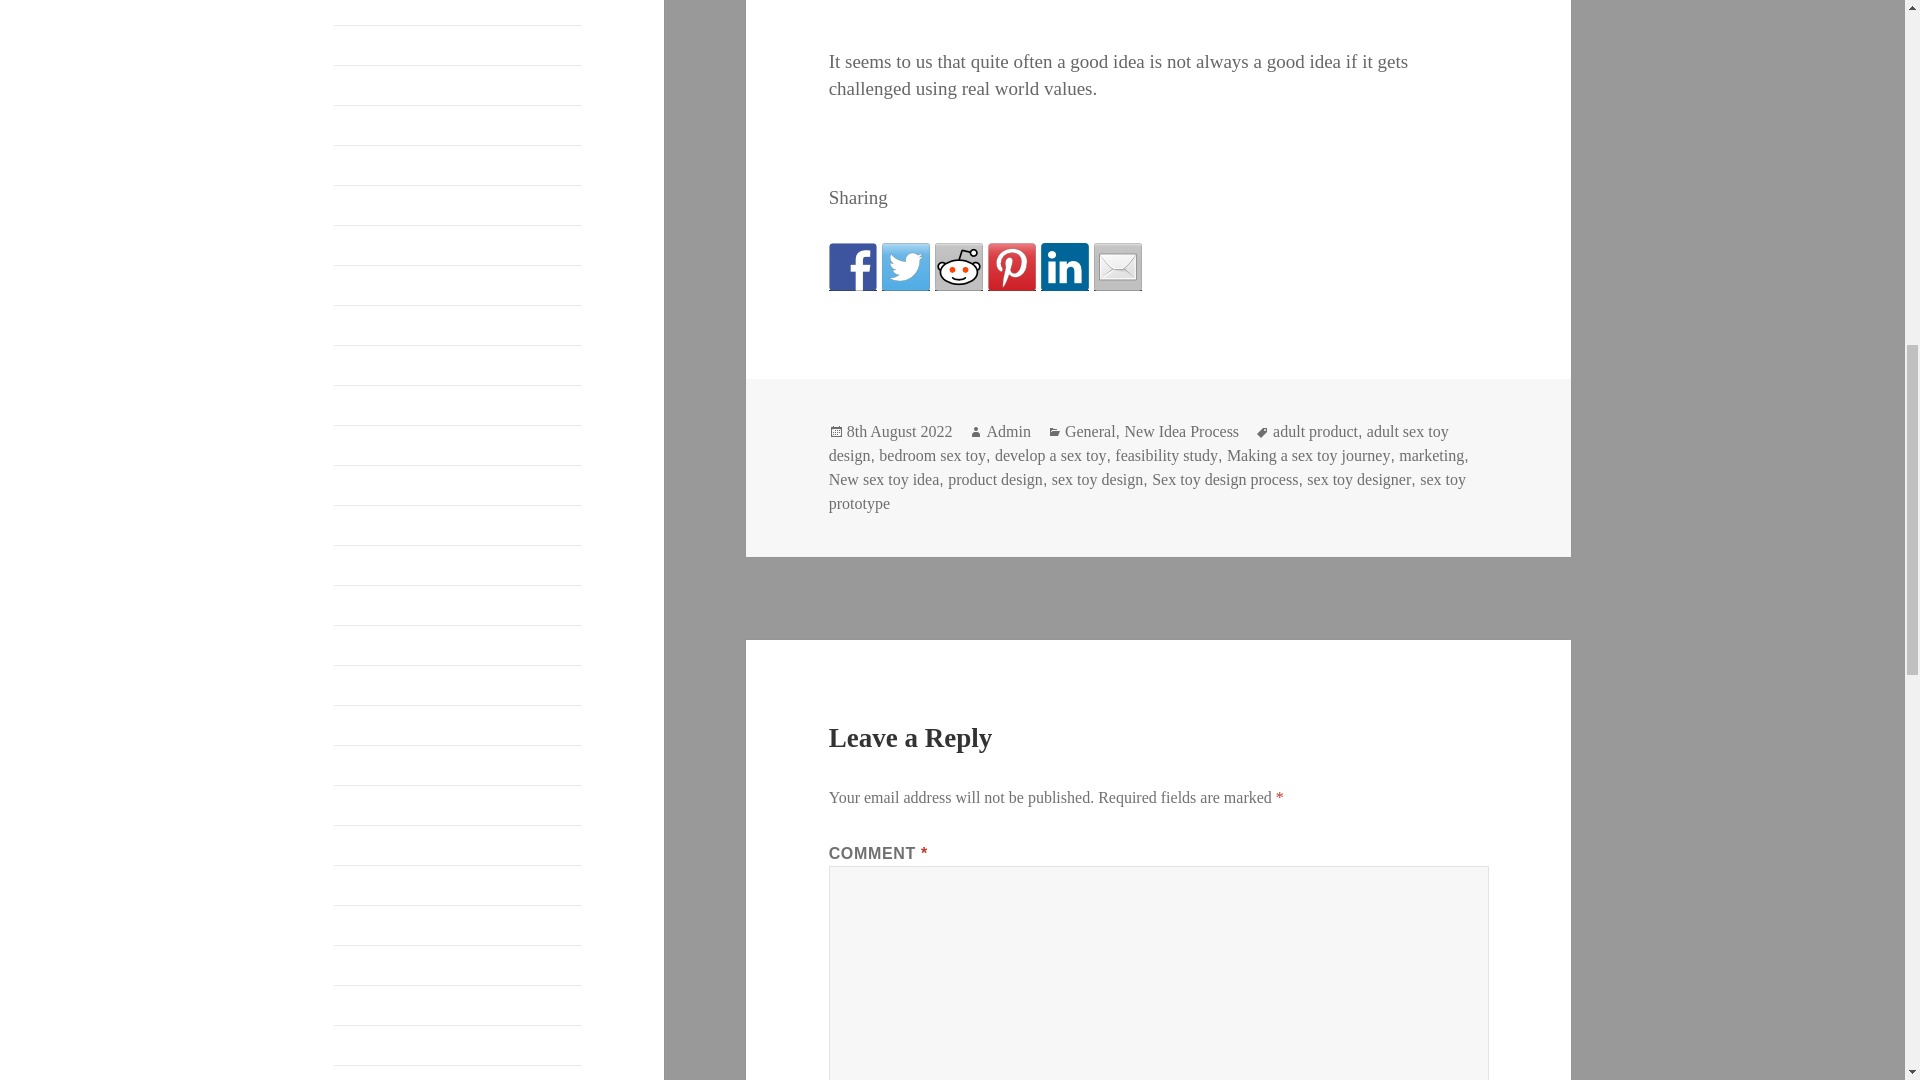  Describe the element at coordinates (368, 404) in the screenshot. I see `April 2021` at that location.